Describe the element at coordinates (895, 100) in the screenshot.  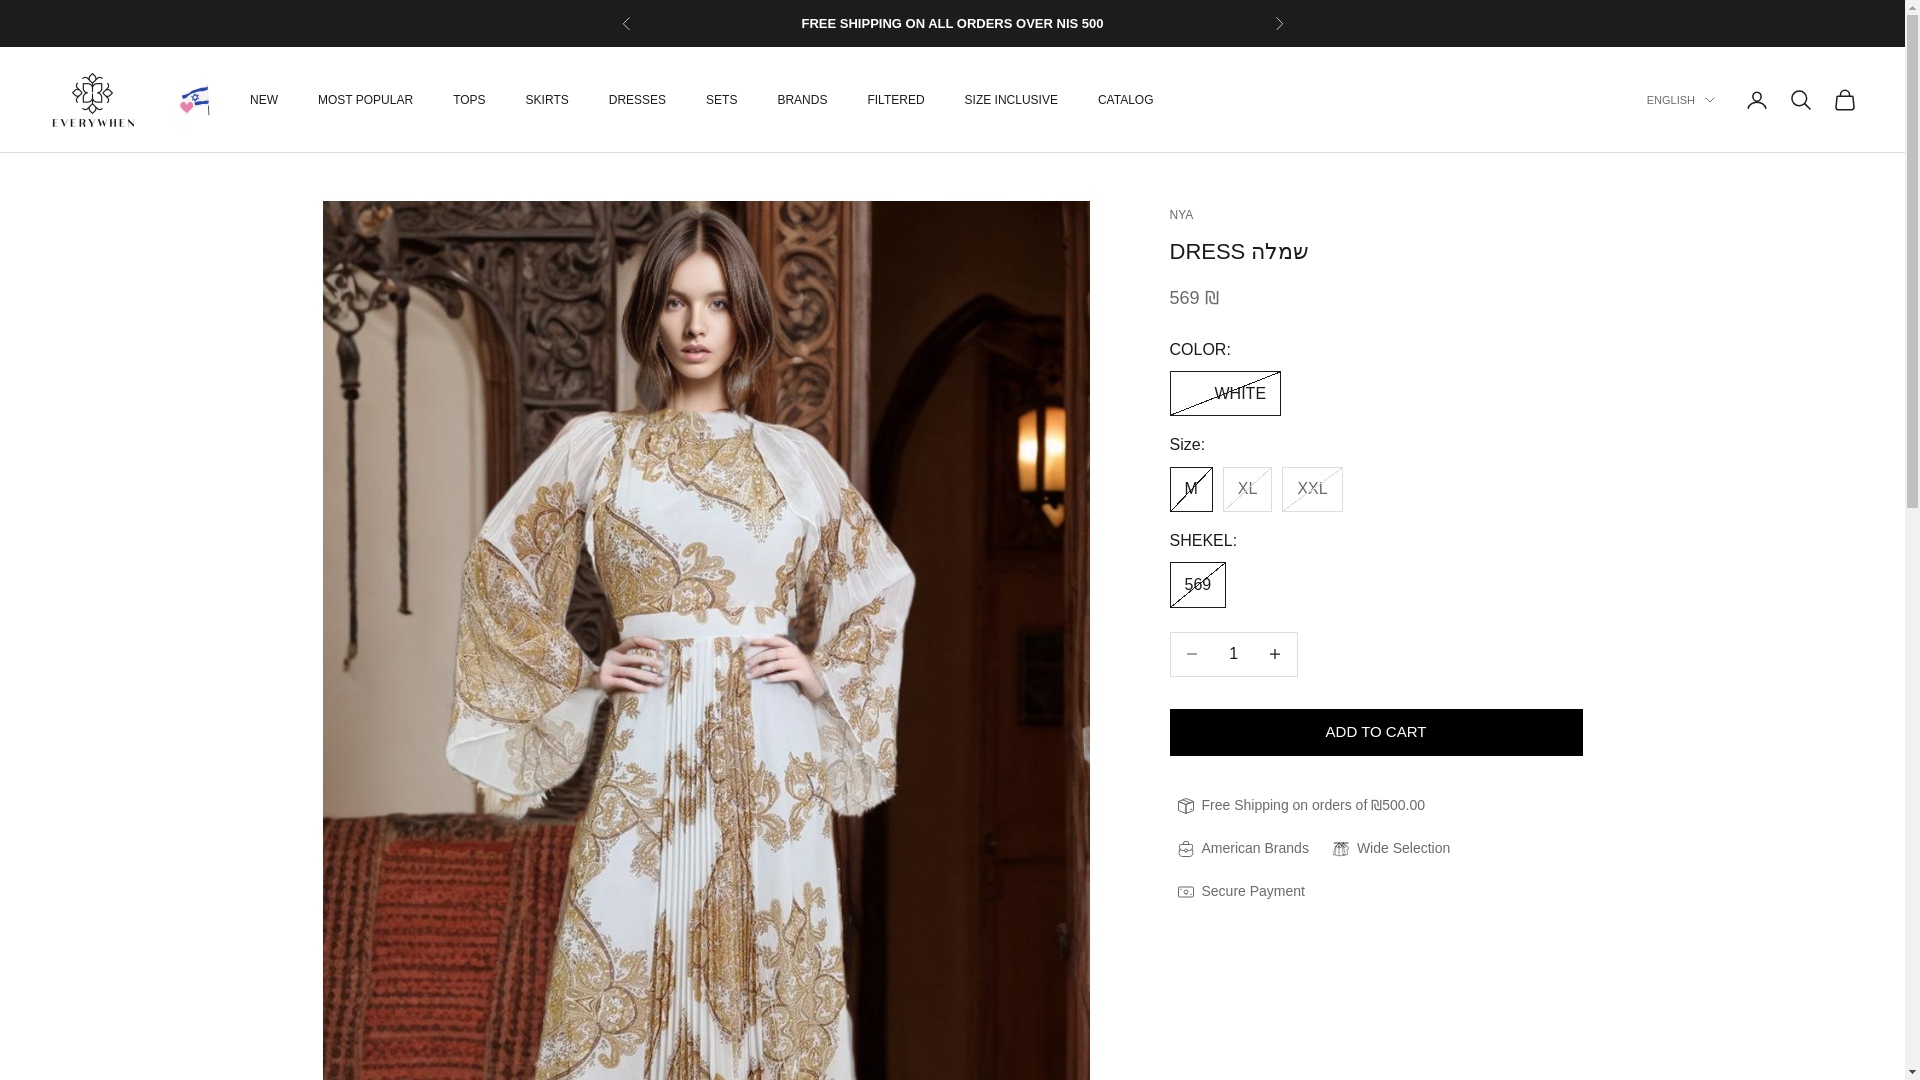
I see `FILTERED` at that location.